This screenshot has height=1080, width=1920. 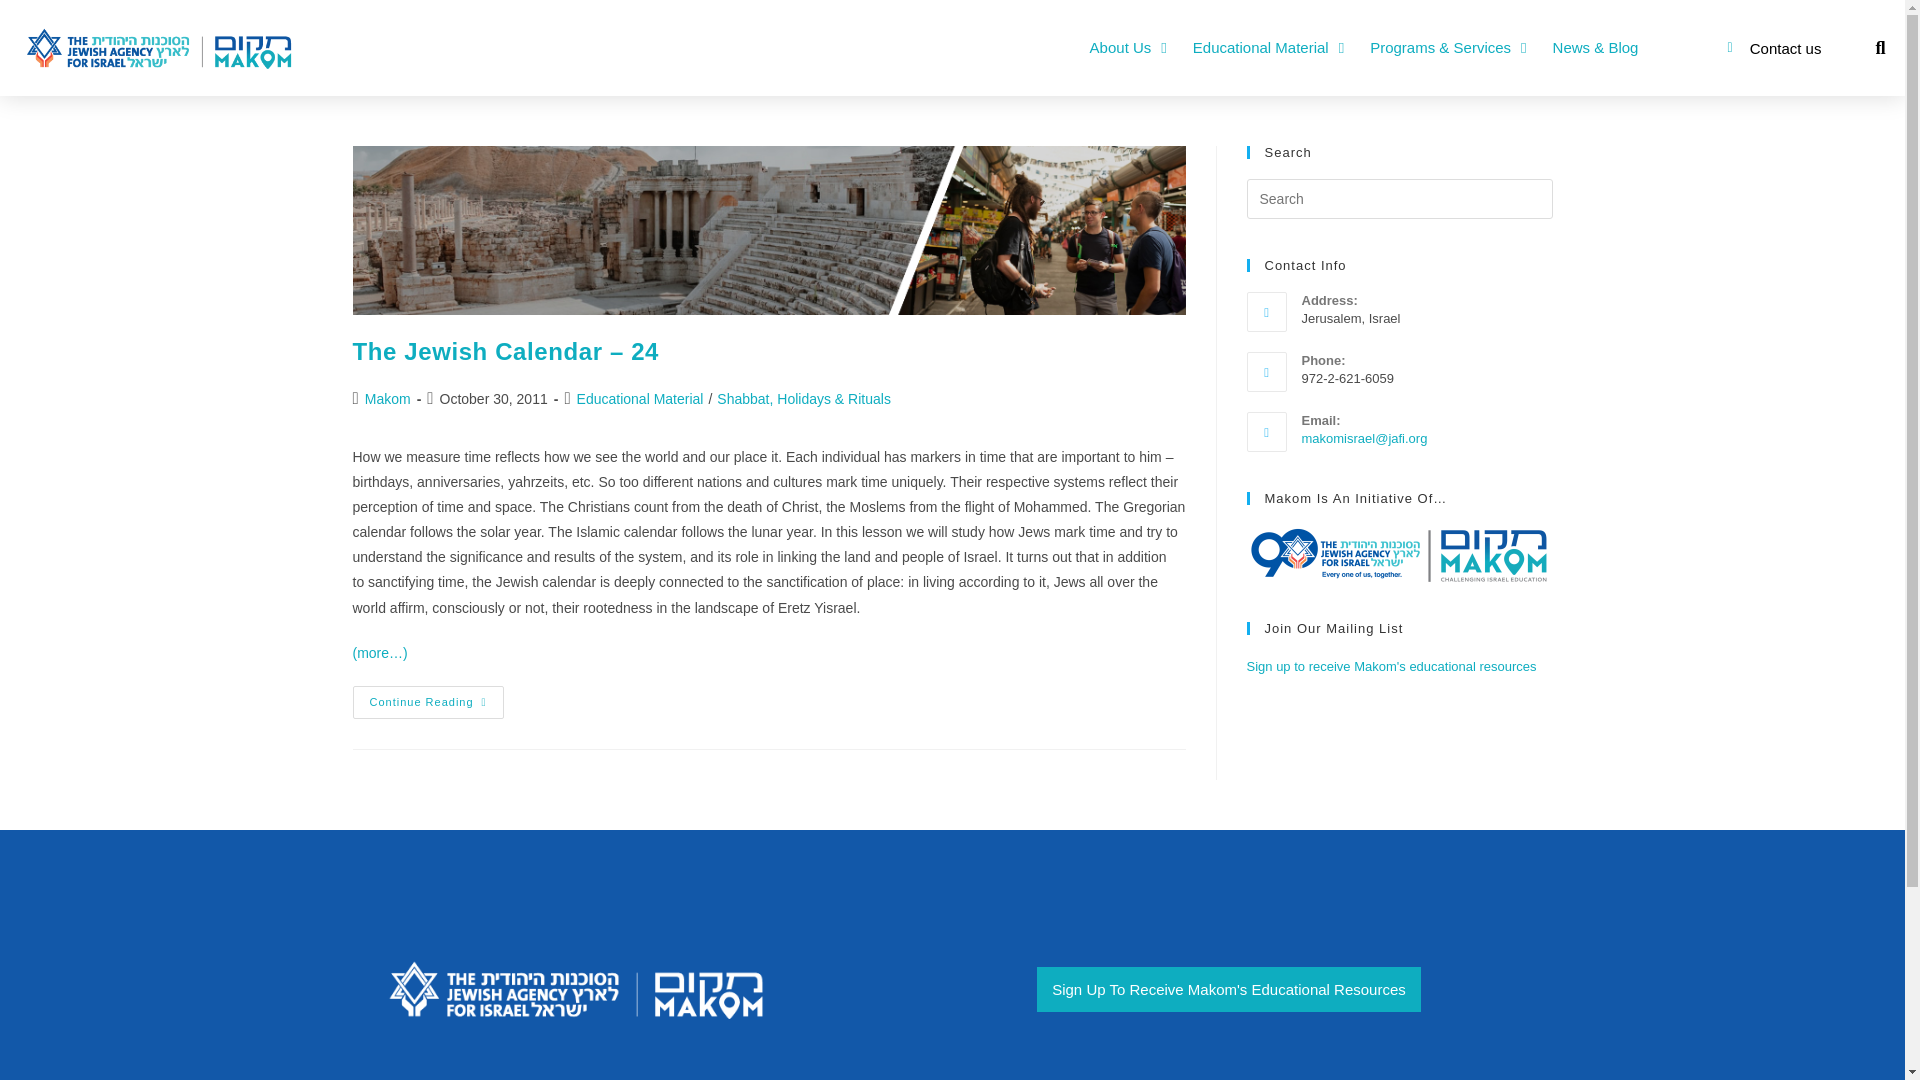 I want to click on Educational Material, so click(x=1268, y=48).